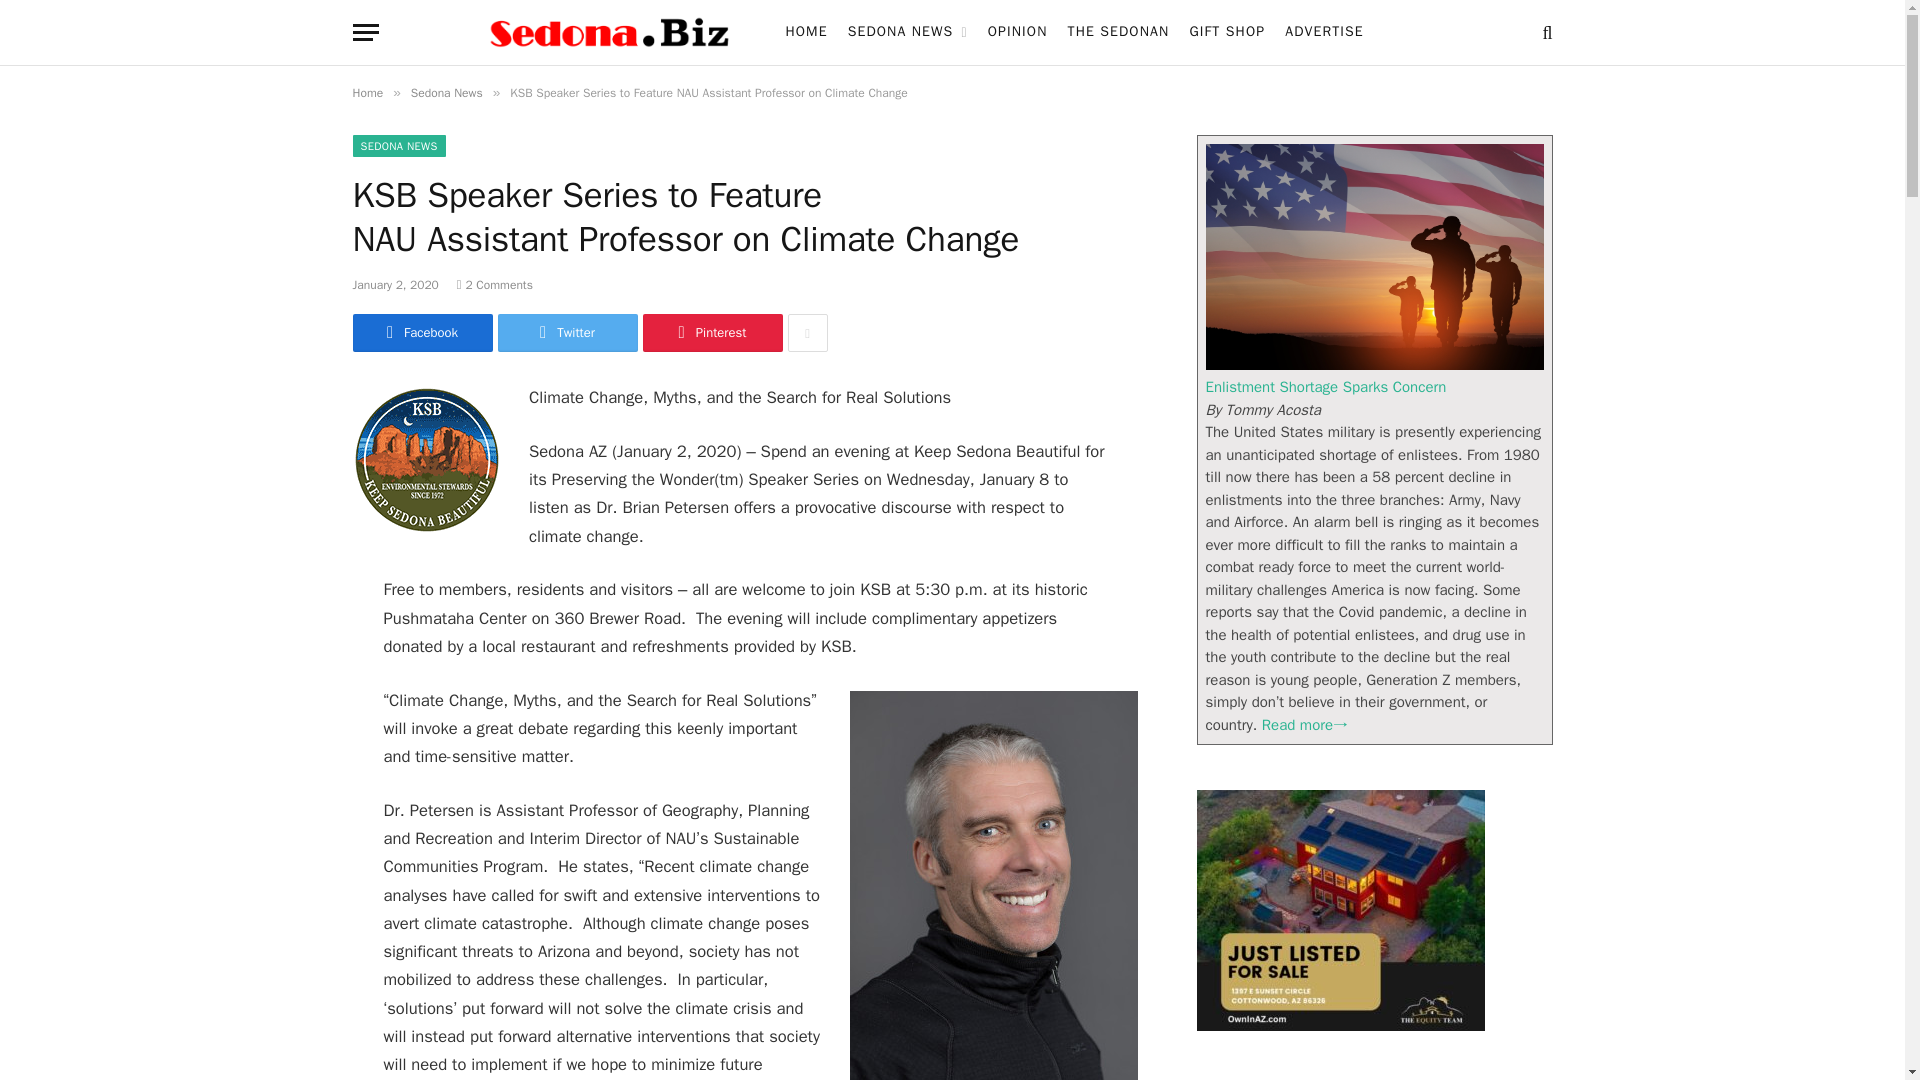 The image size is (1920, 1080). I want to click on HOME, so click(806, 32).